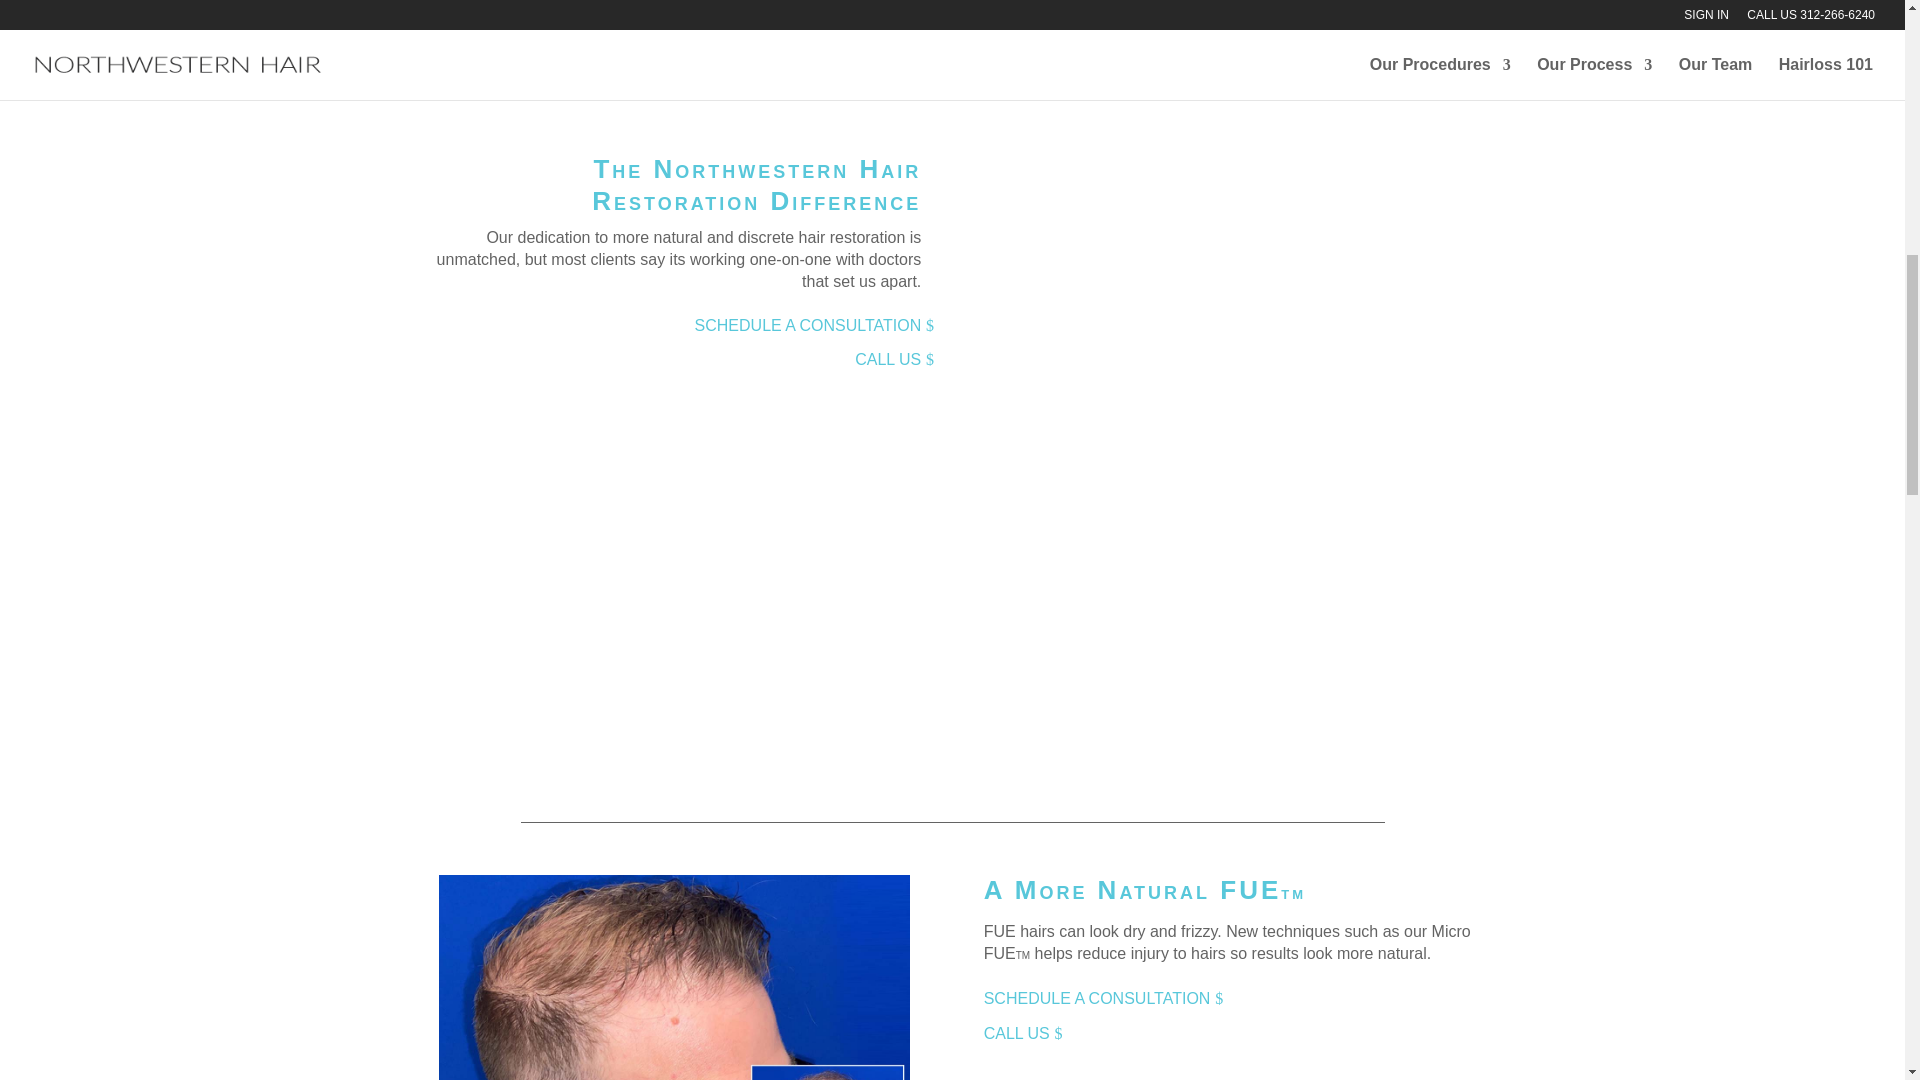 The width and height of the screenshot is (1920, 1080). Describe the element at coordinates (1098, 998) in the screenshot. I see `SCHEDULE A CONSULTATION` at that location.